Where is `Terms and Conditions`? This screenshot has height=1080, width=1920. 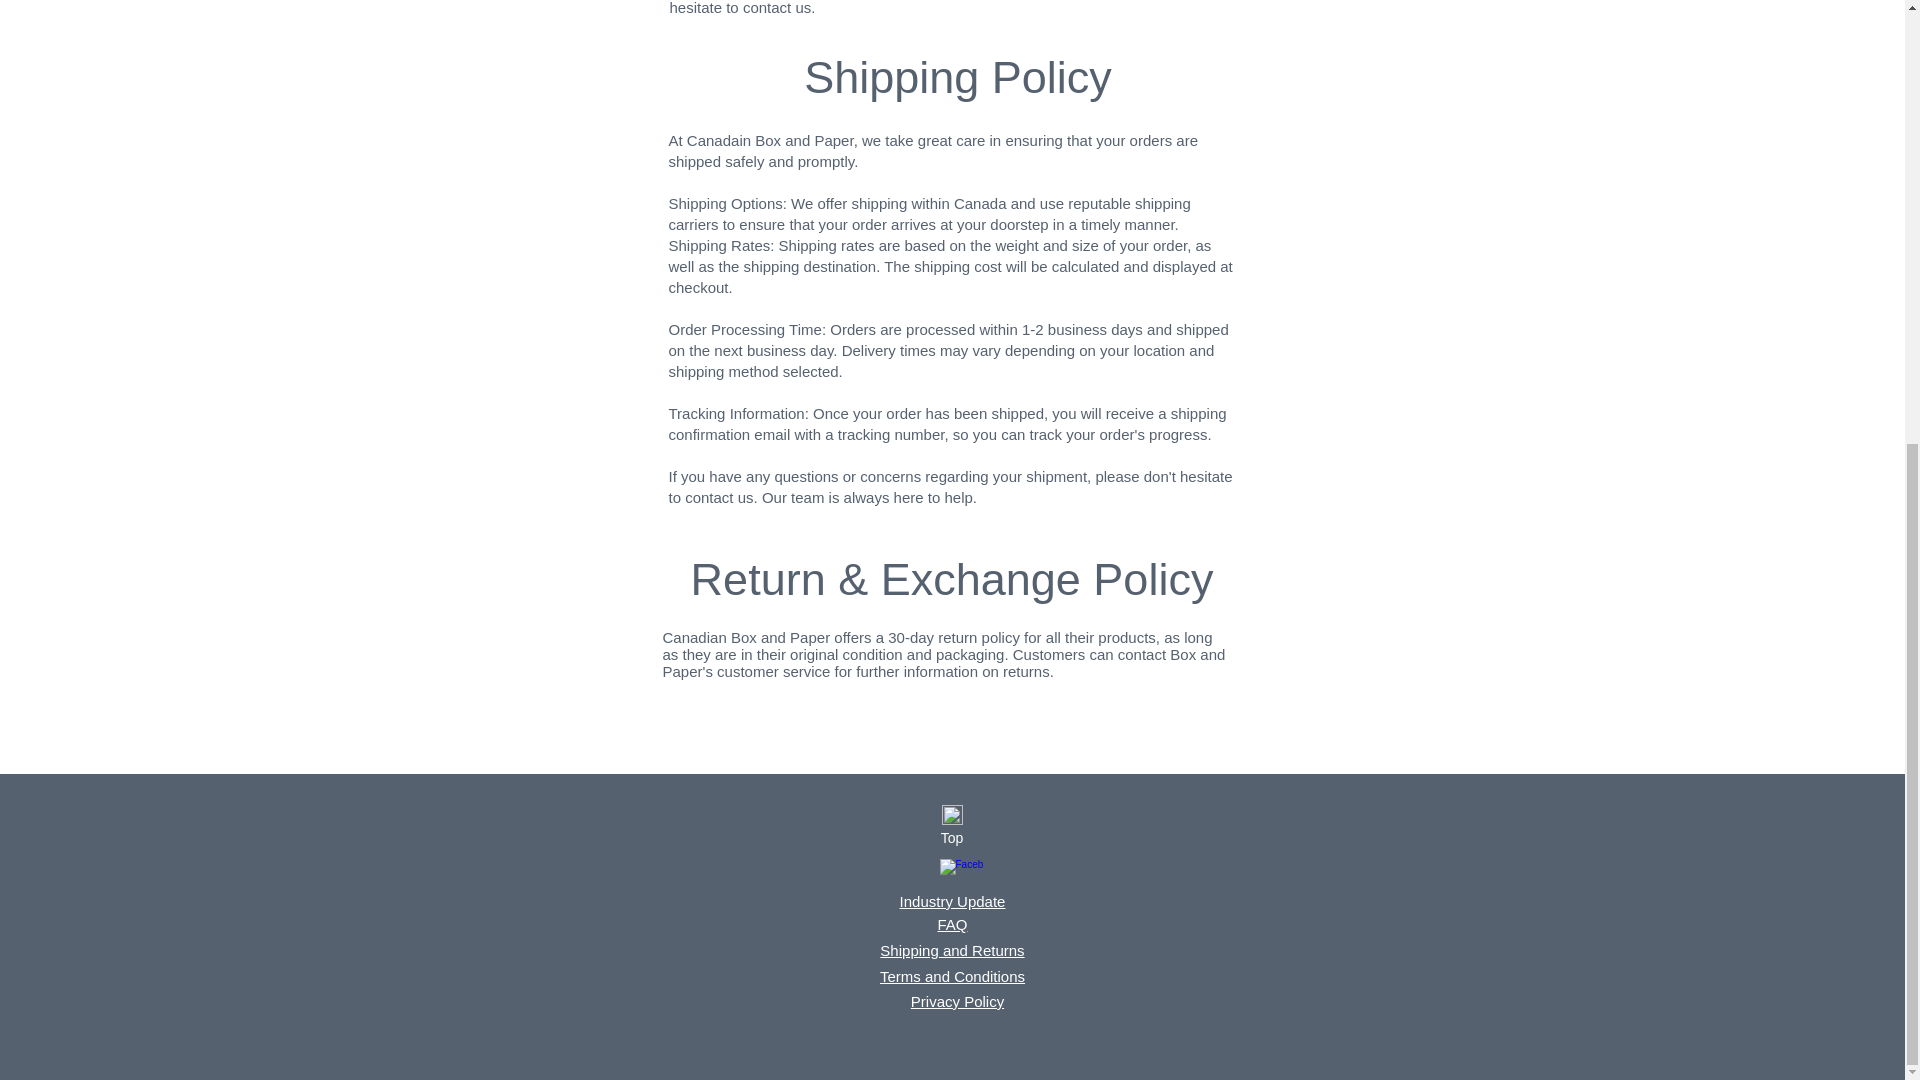
Terms and Conditions is located at coordinates (952, 976).